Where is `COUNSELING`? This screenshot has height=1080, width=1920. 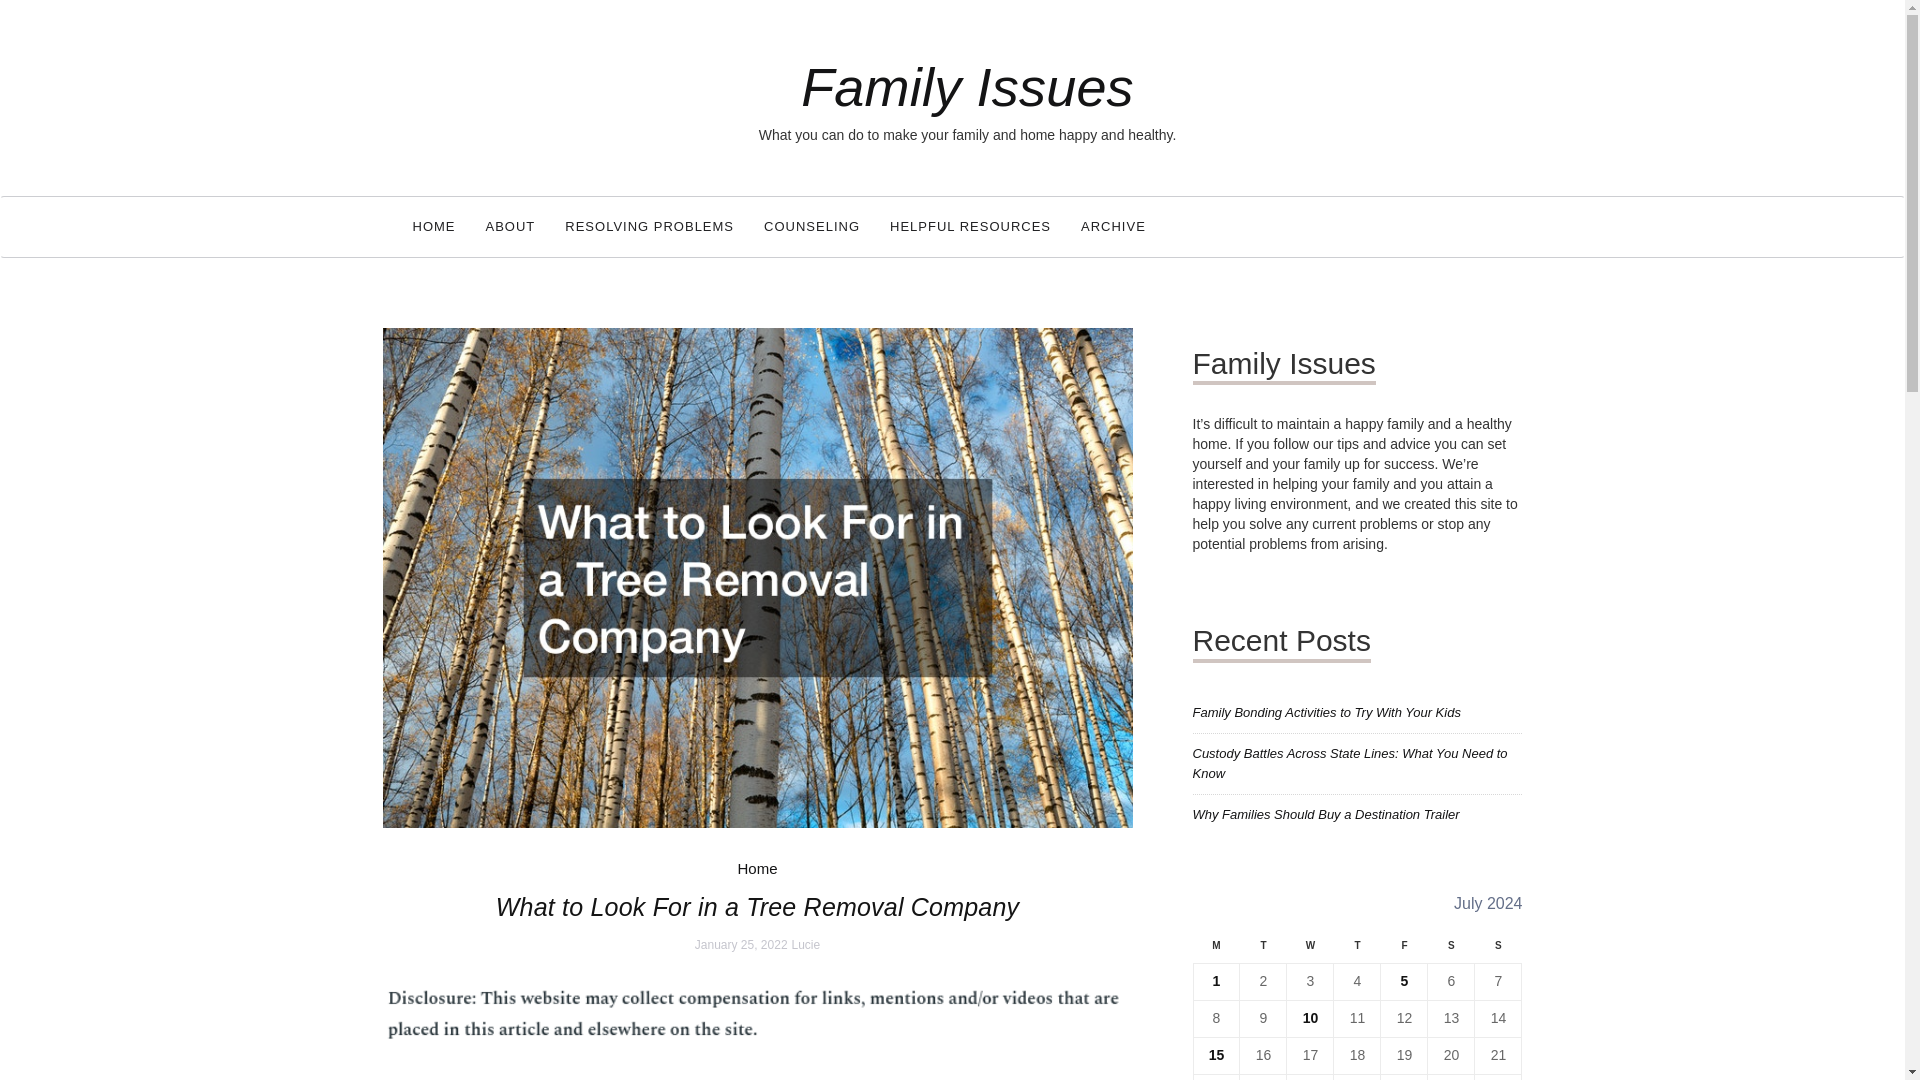
COUNSELING is located at coordinates (812, 226).